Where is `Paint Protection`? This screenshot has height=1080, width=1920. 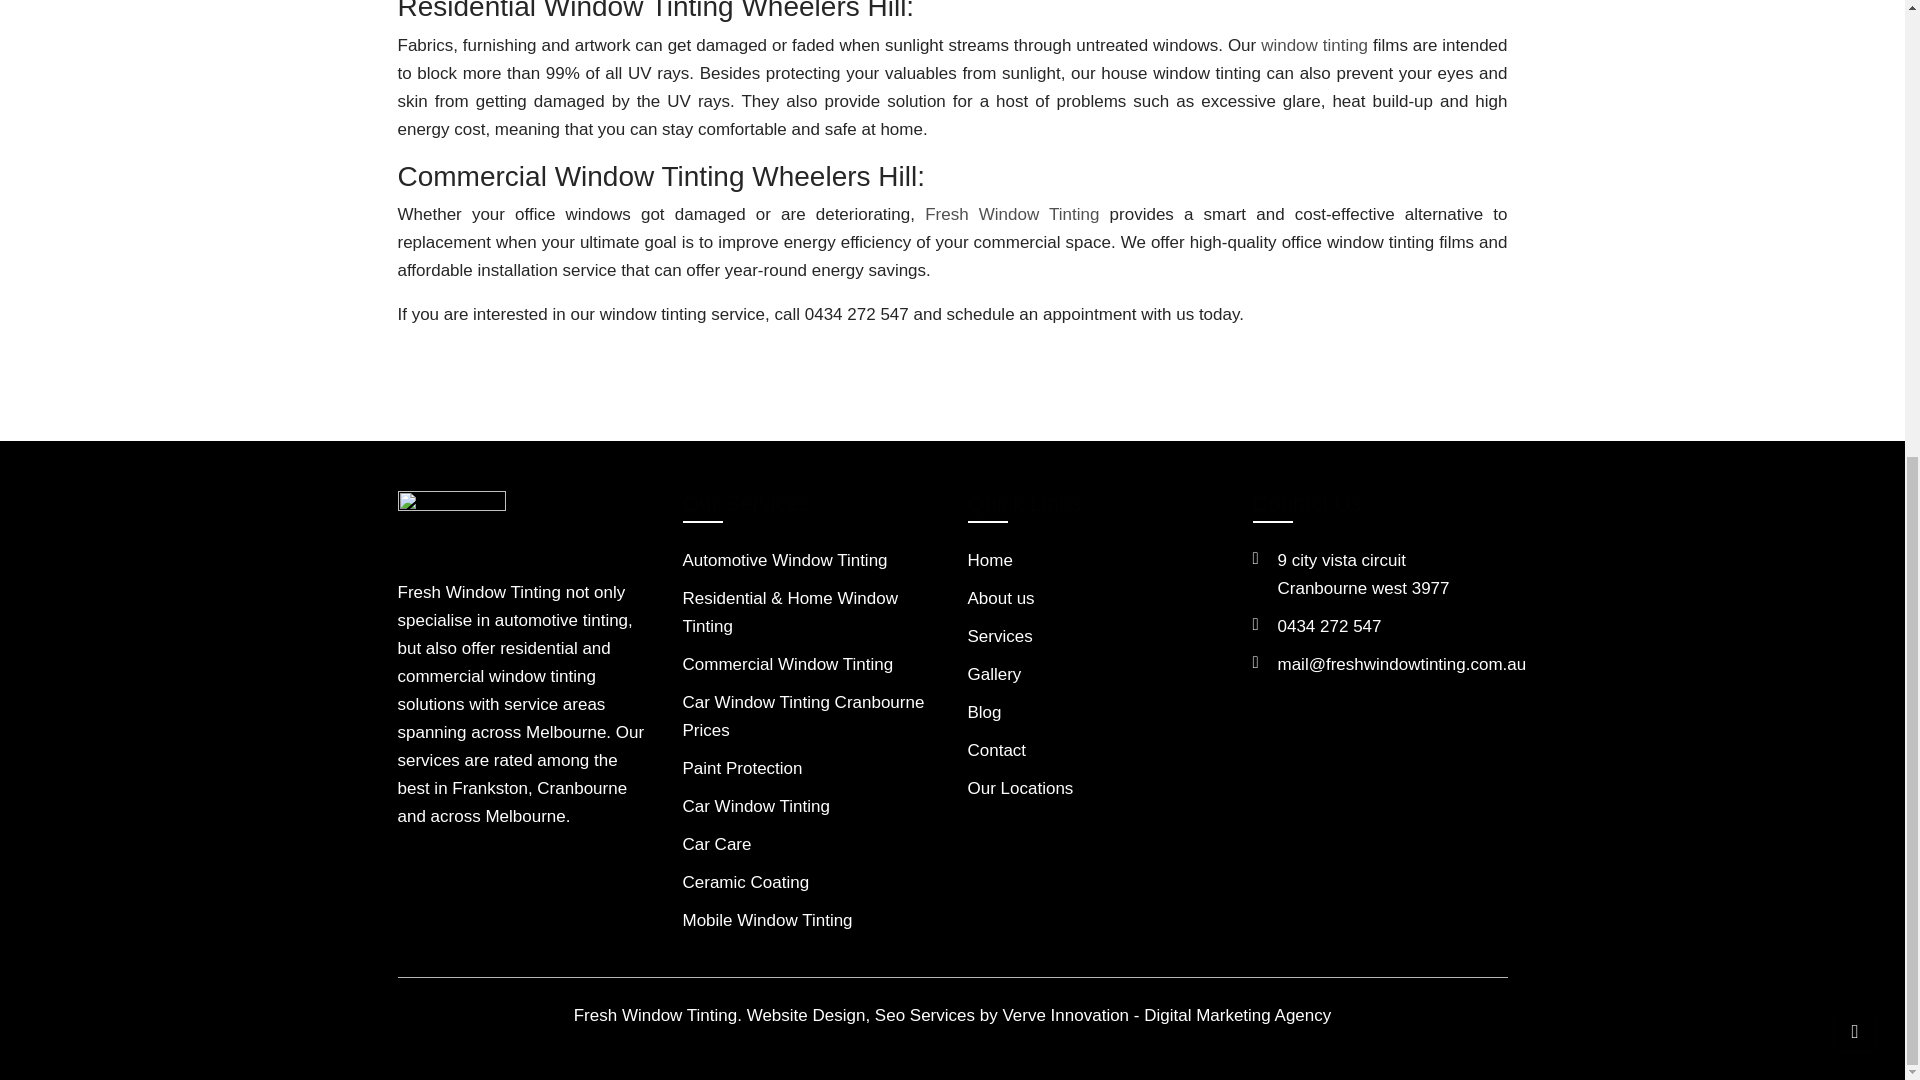
Paint Protection is located at coordinates (990, 560).